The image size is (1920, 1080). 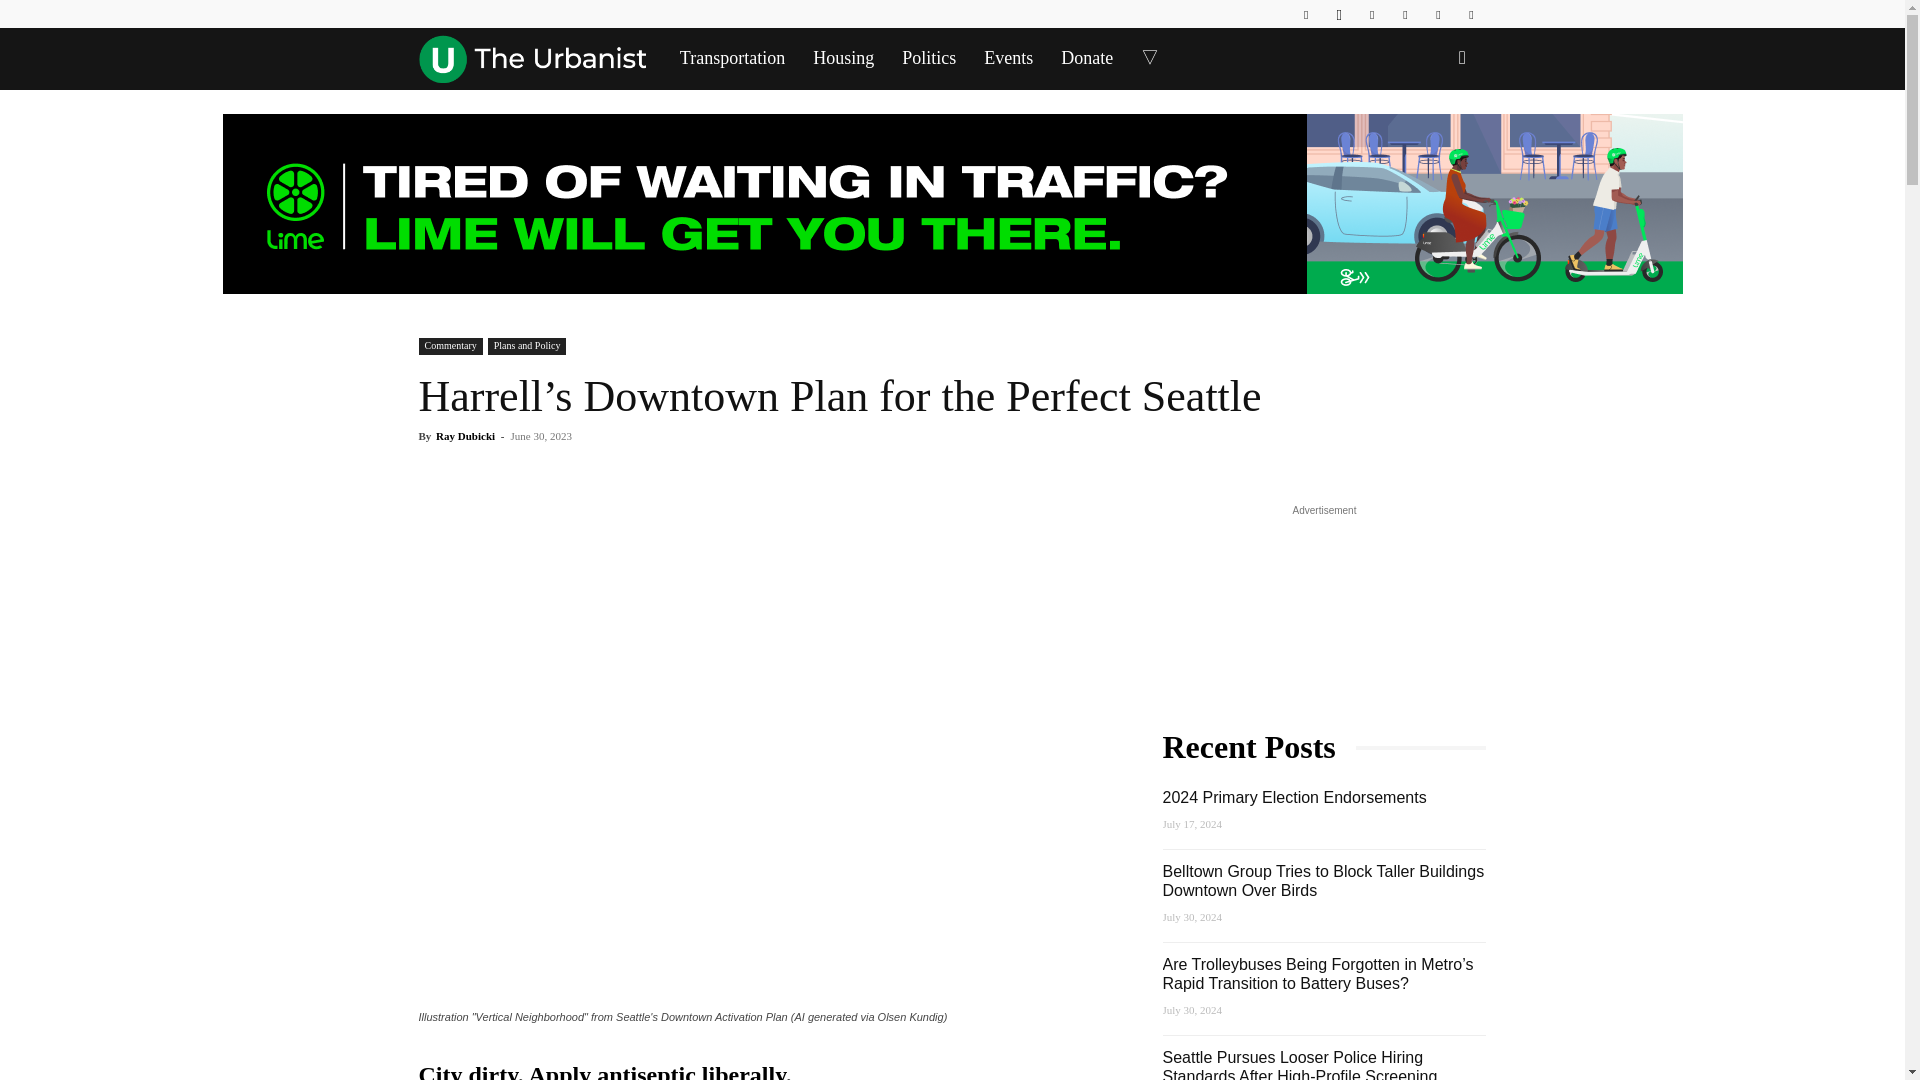 I want to click on Youtube, so click(x=1470, y=14).